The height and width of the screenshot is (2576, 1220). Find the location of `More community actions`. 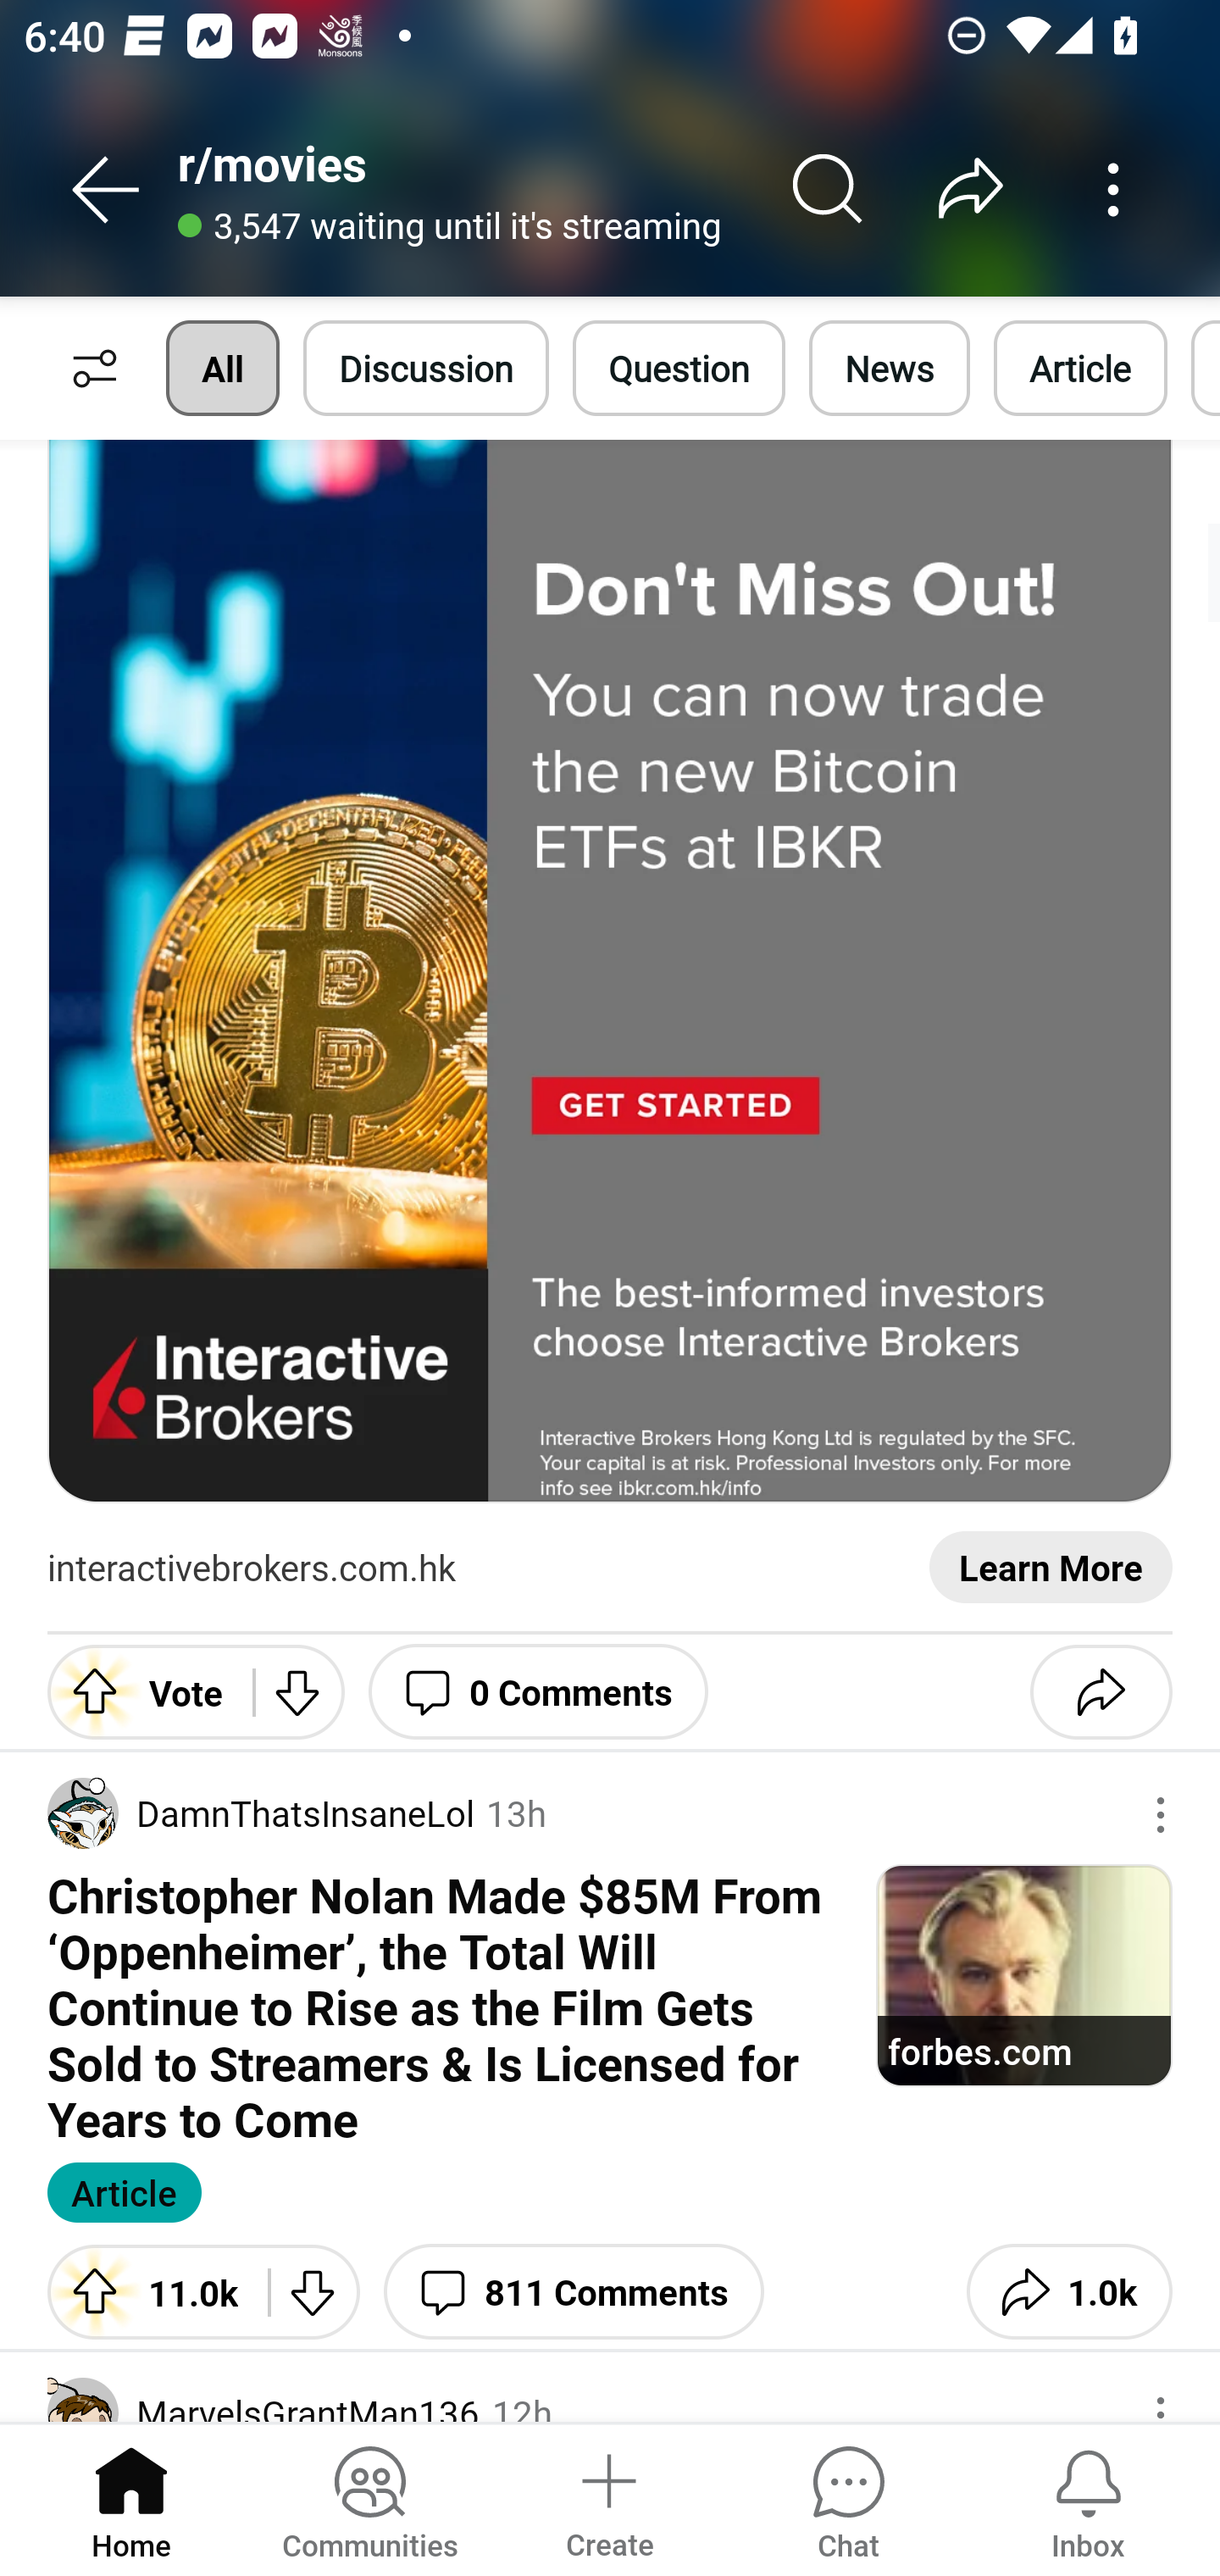

More community actions is located at coordinates (1113, 189).